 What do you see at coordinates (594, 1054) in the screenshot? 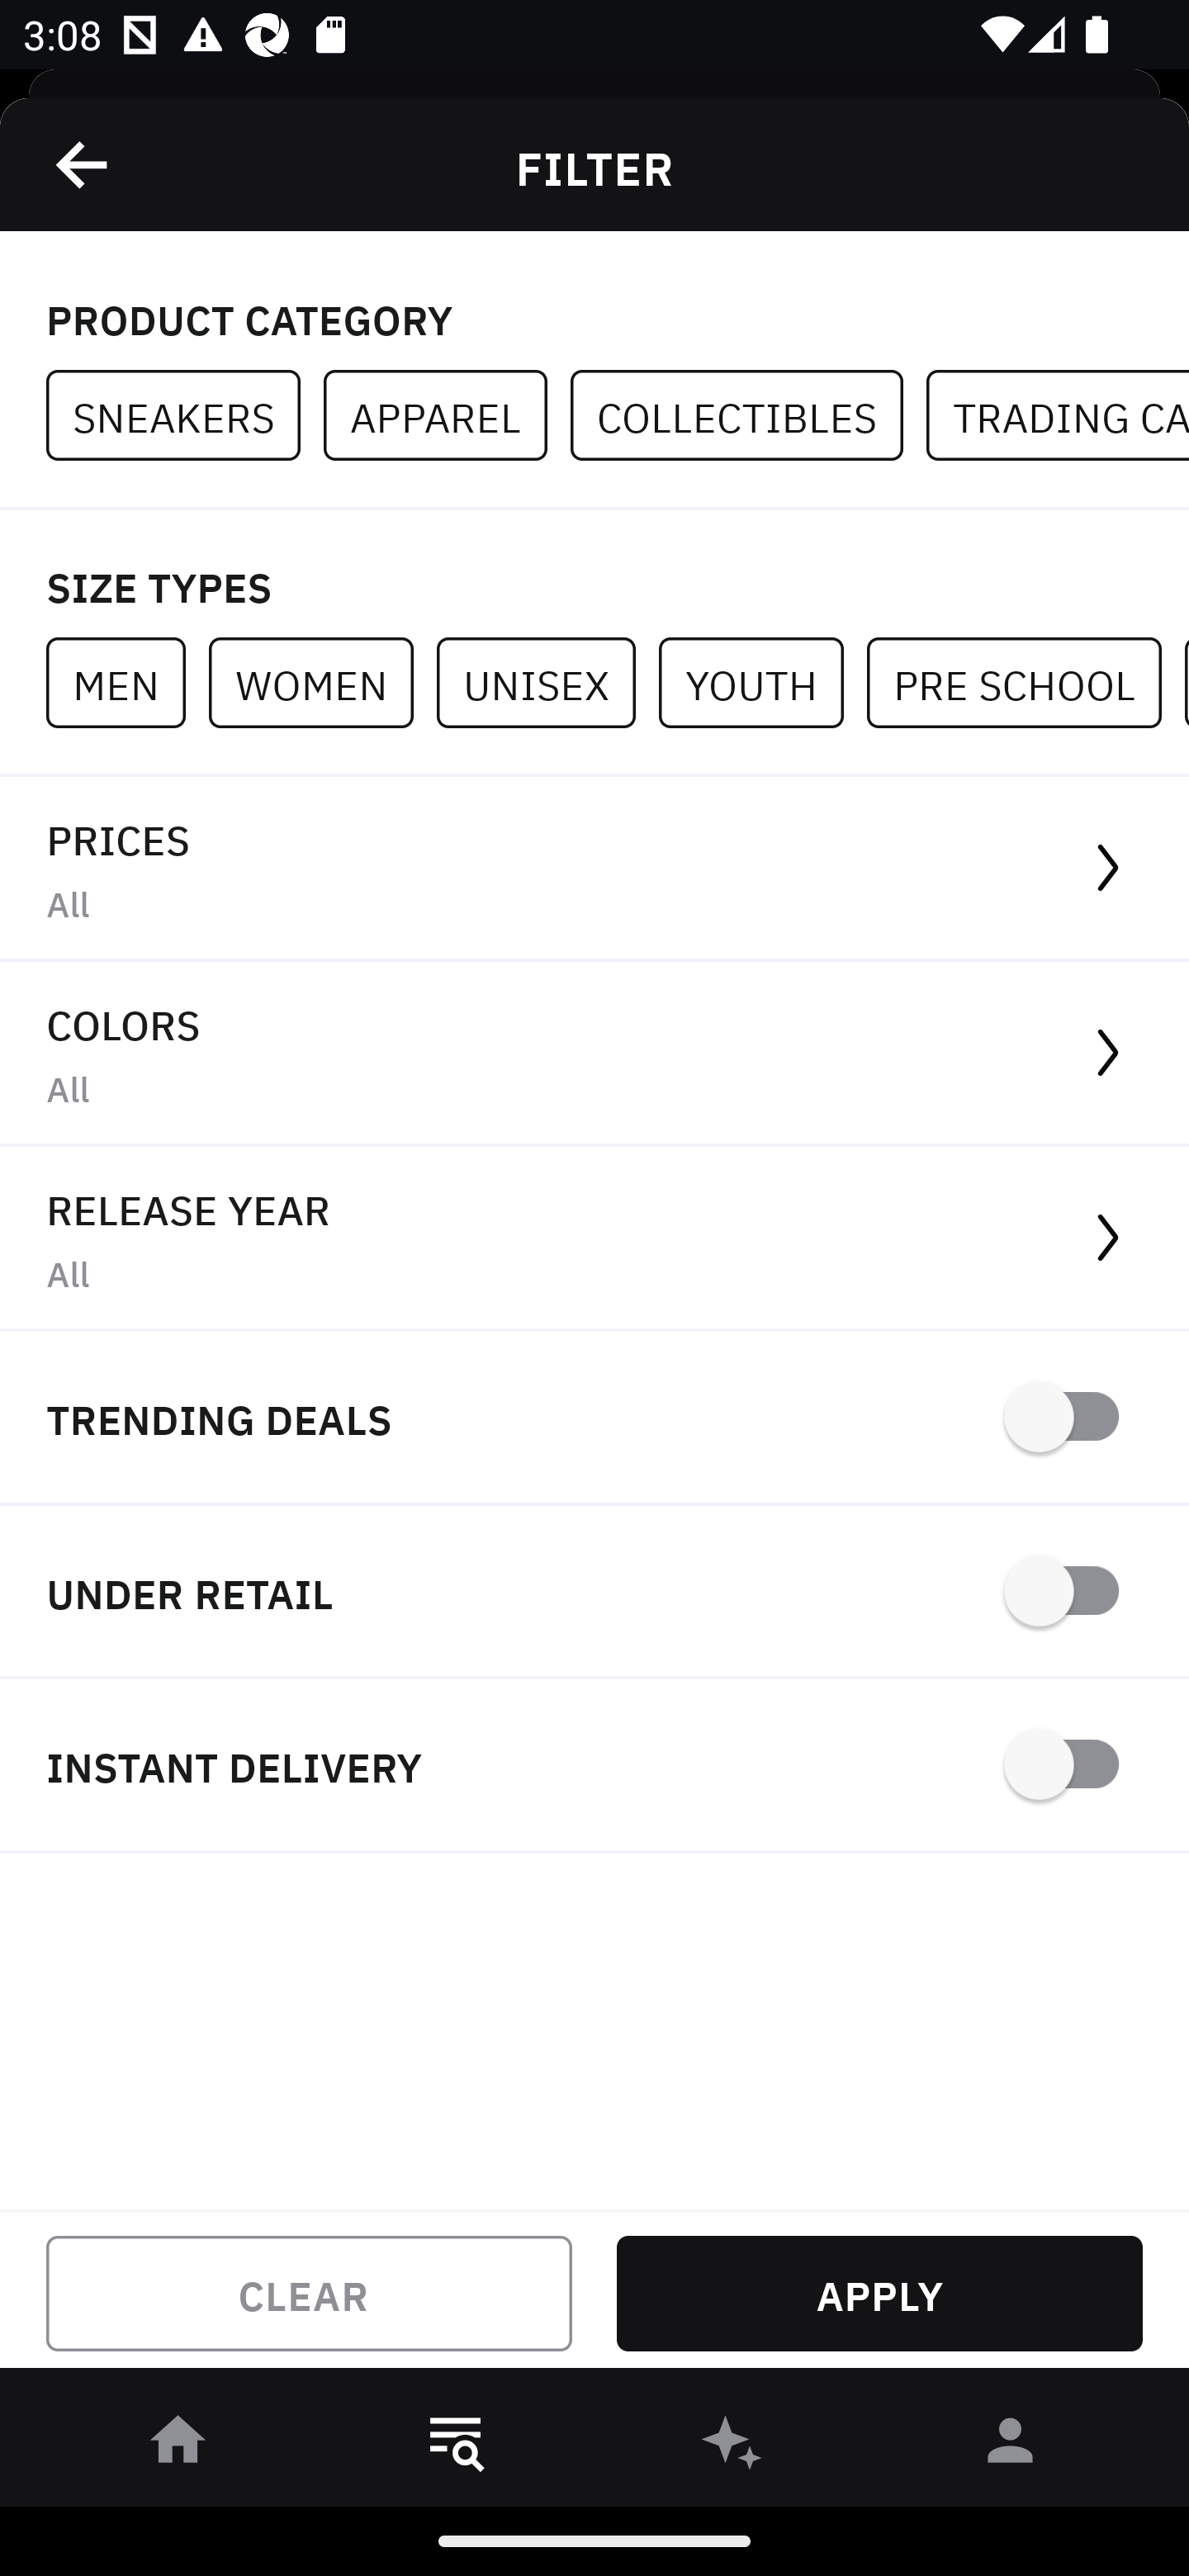
I see `COLORS All` at bounding box center [594, 1054].